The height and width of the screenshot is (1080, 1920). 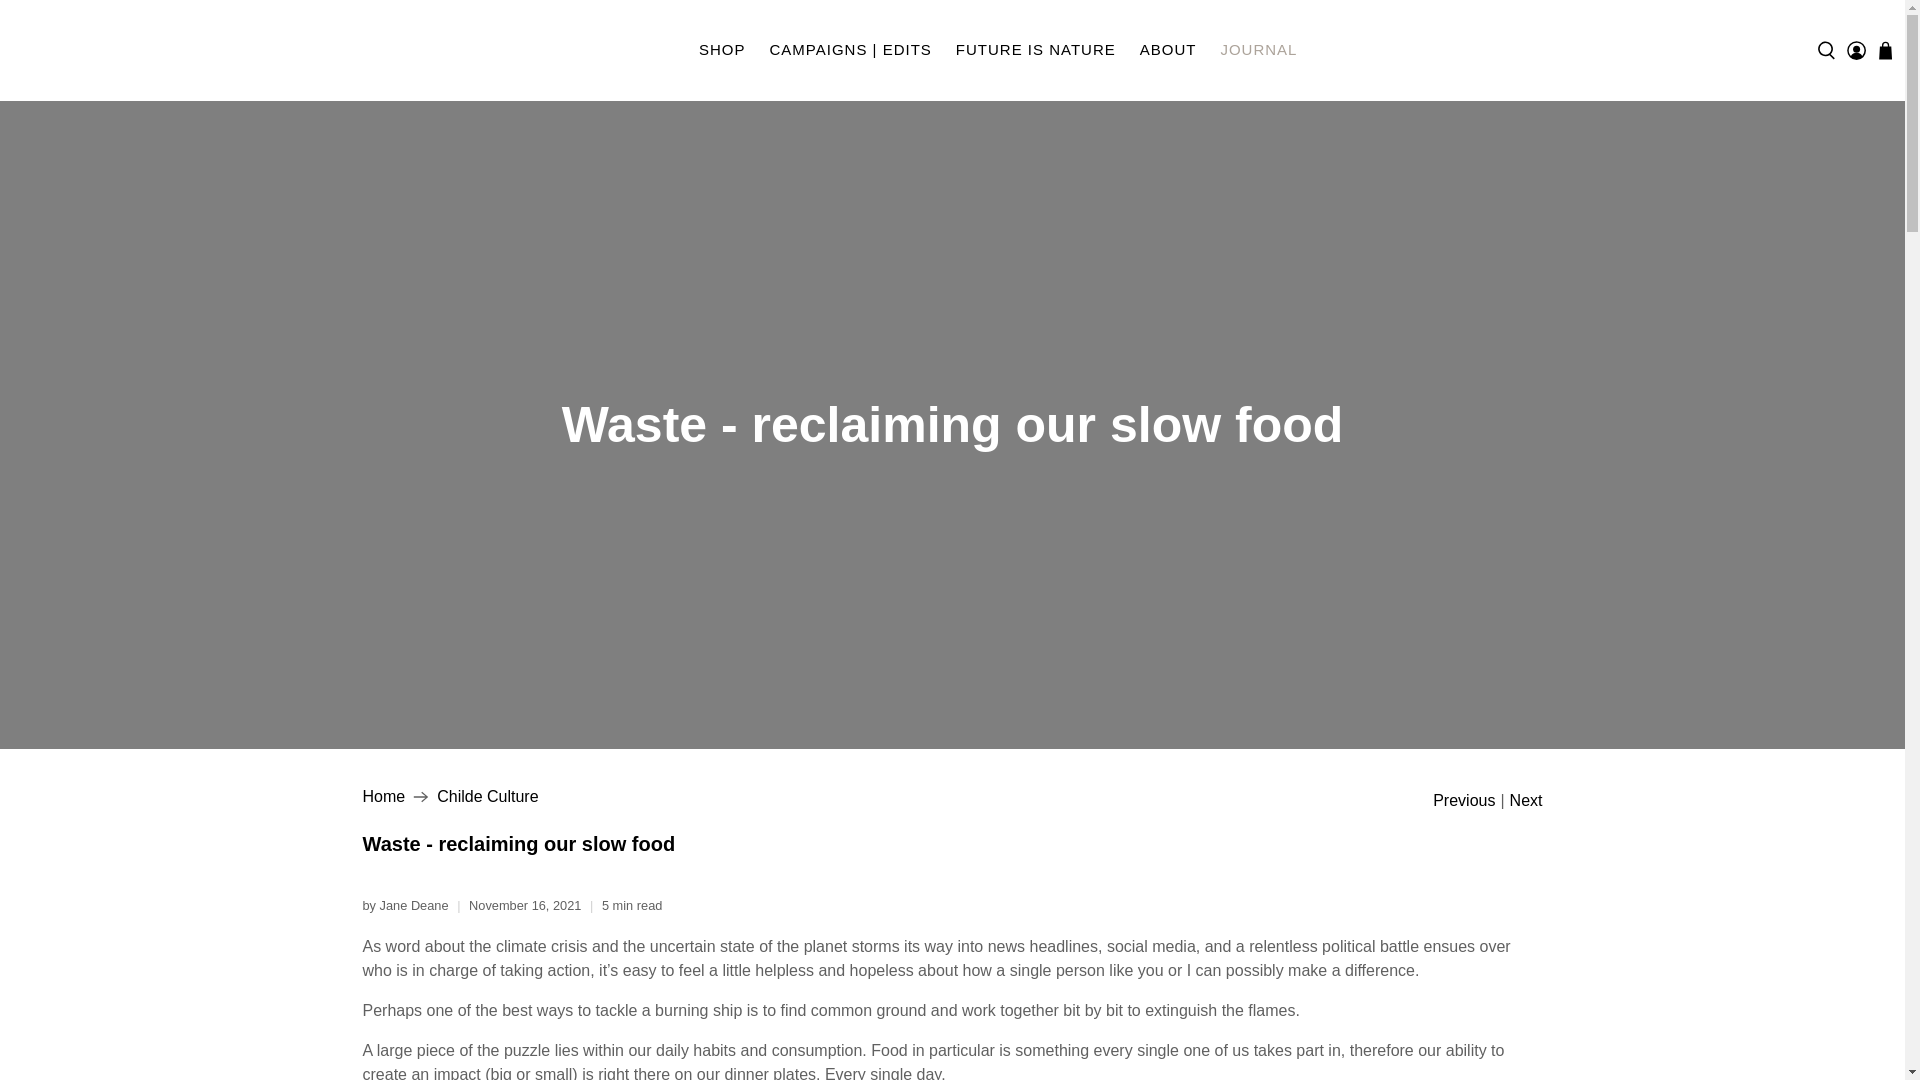 What do you see at coordinates (1168, 50) in the screenshot?
I see `ABOUT` at bounding box center [1168, 50].